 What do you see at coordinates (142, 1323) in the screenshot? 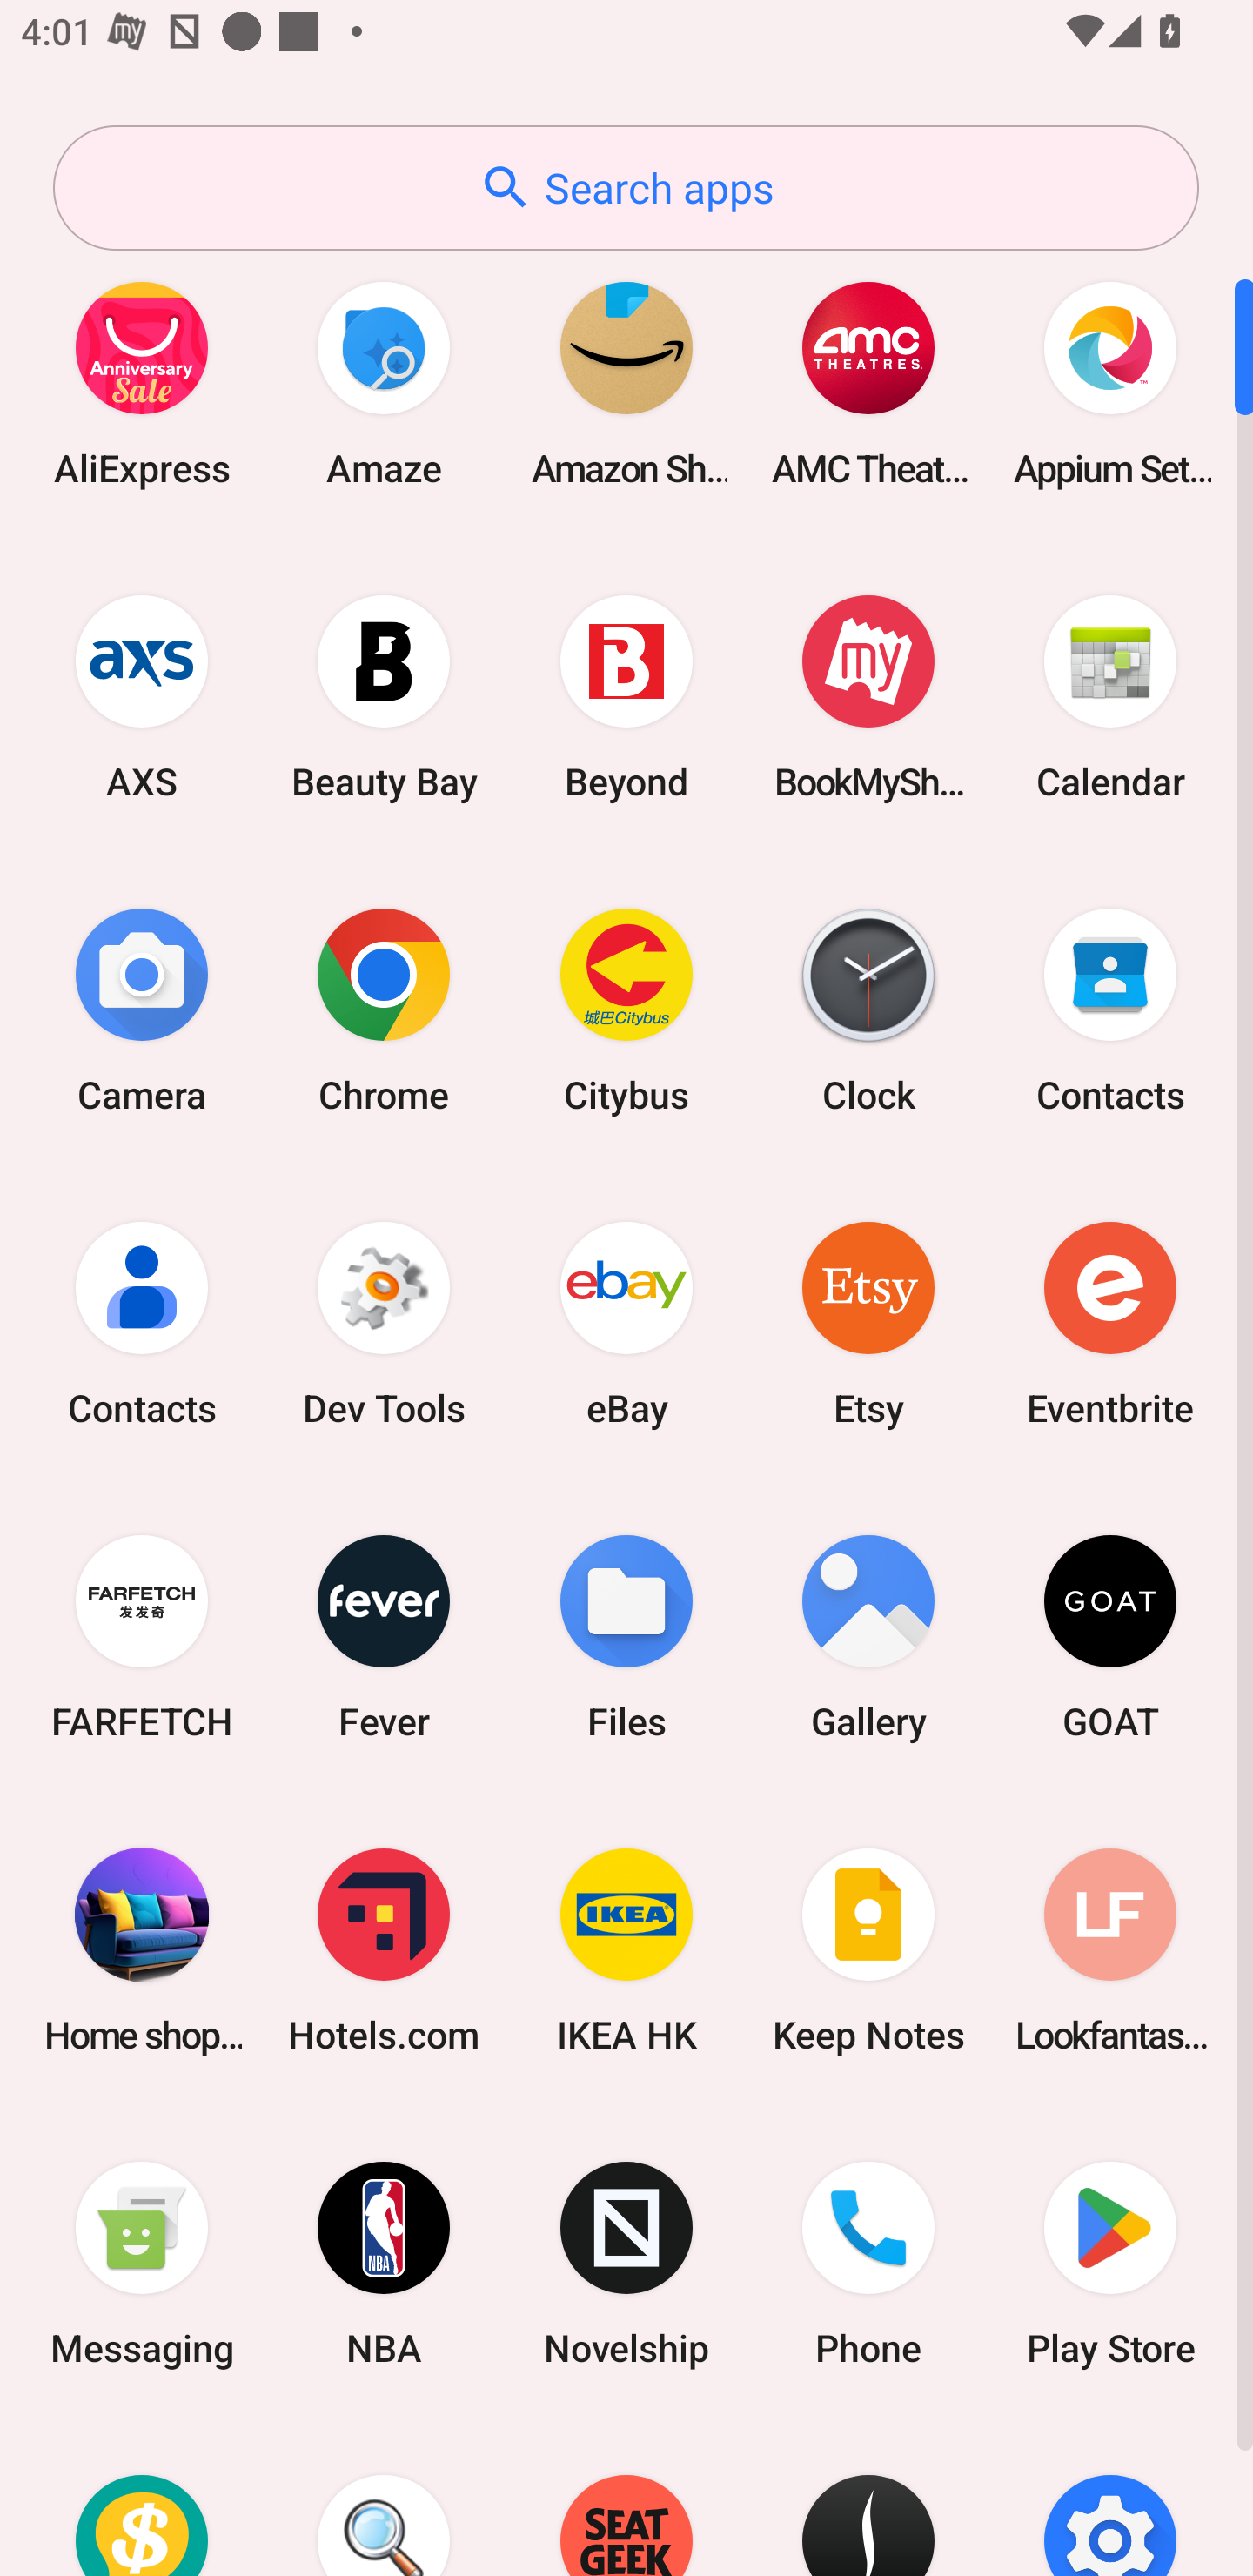
I see `Contacts` at bounding box center [142, 1323].